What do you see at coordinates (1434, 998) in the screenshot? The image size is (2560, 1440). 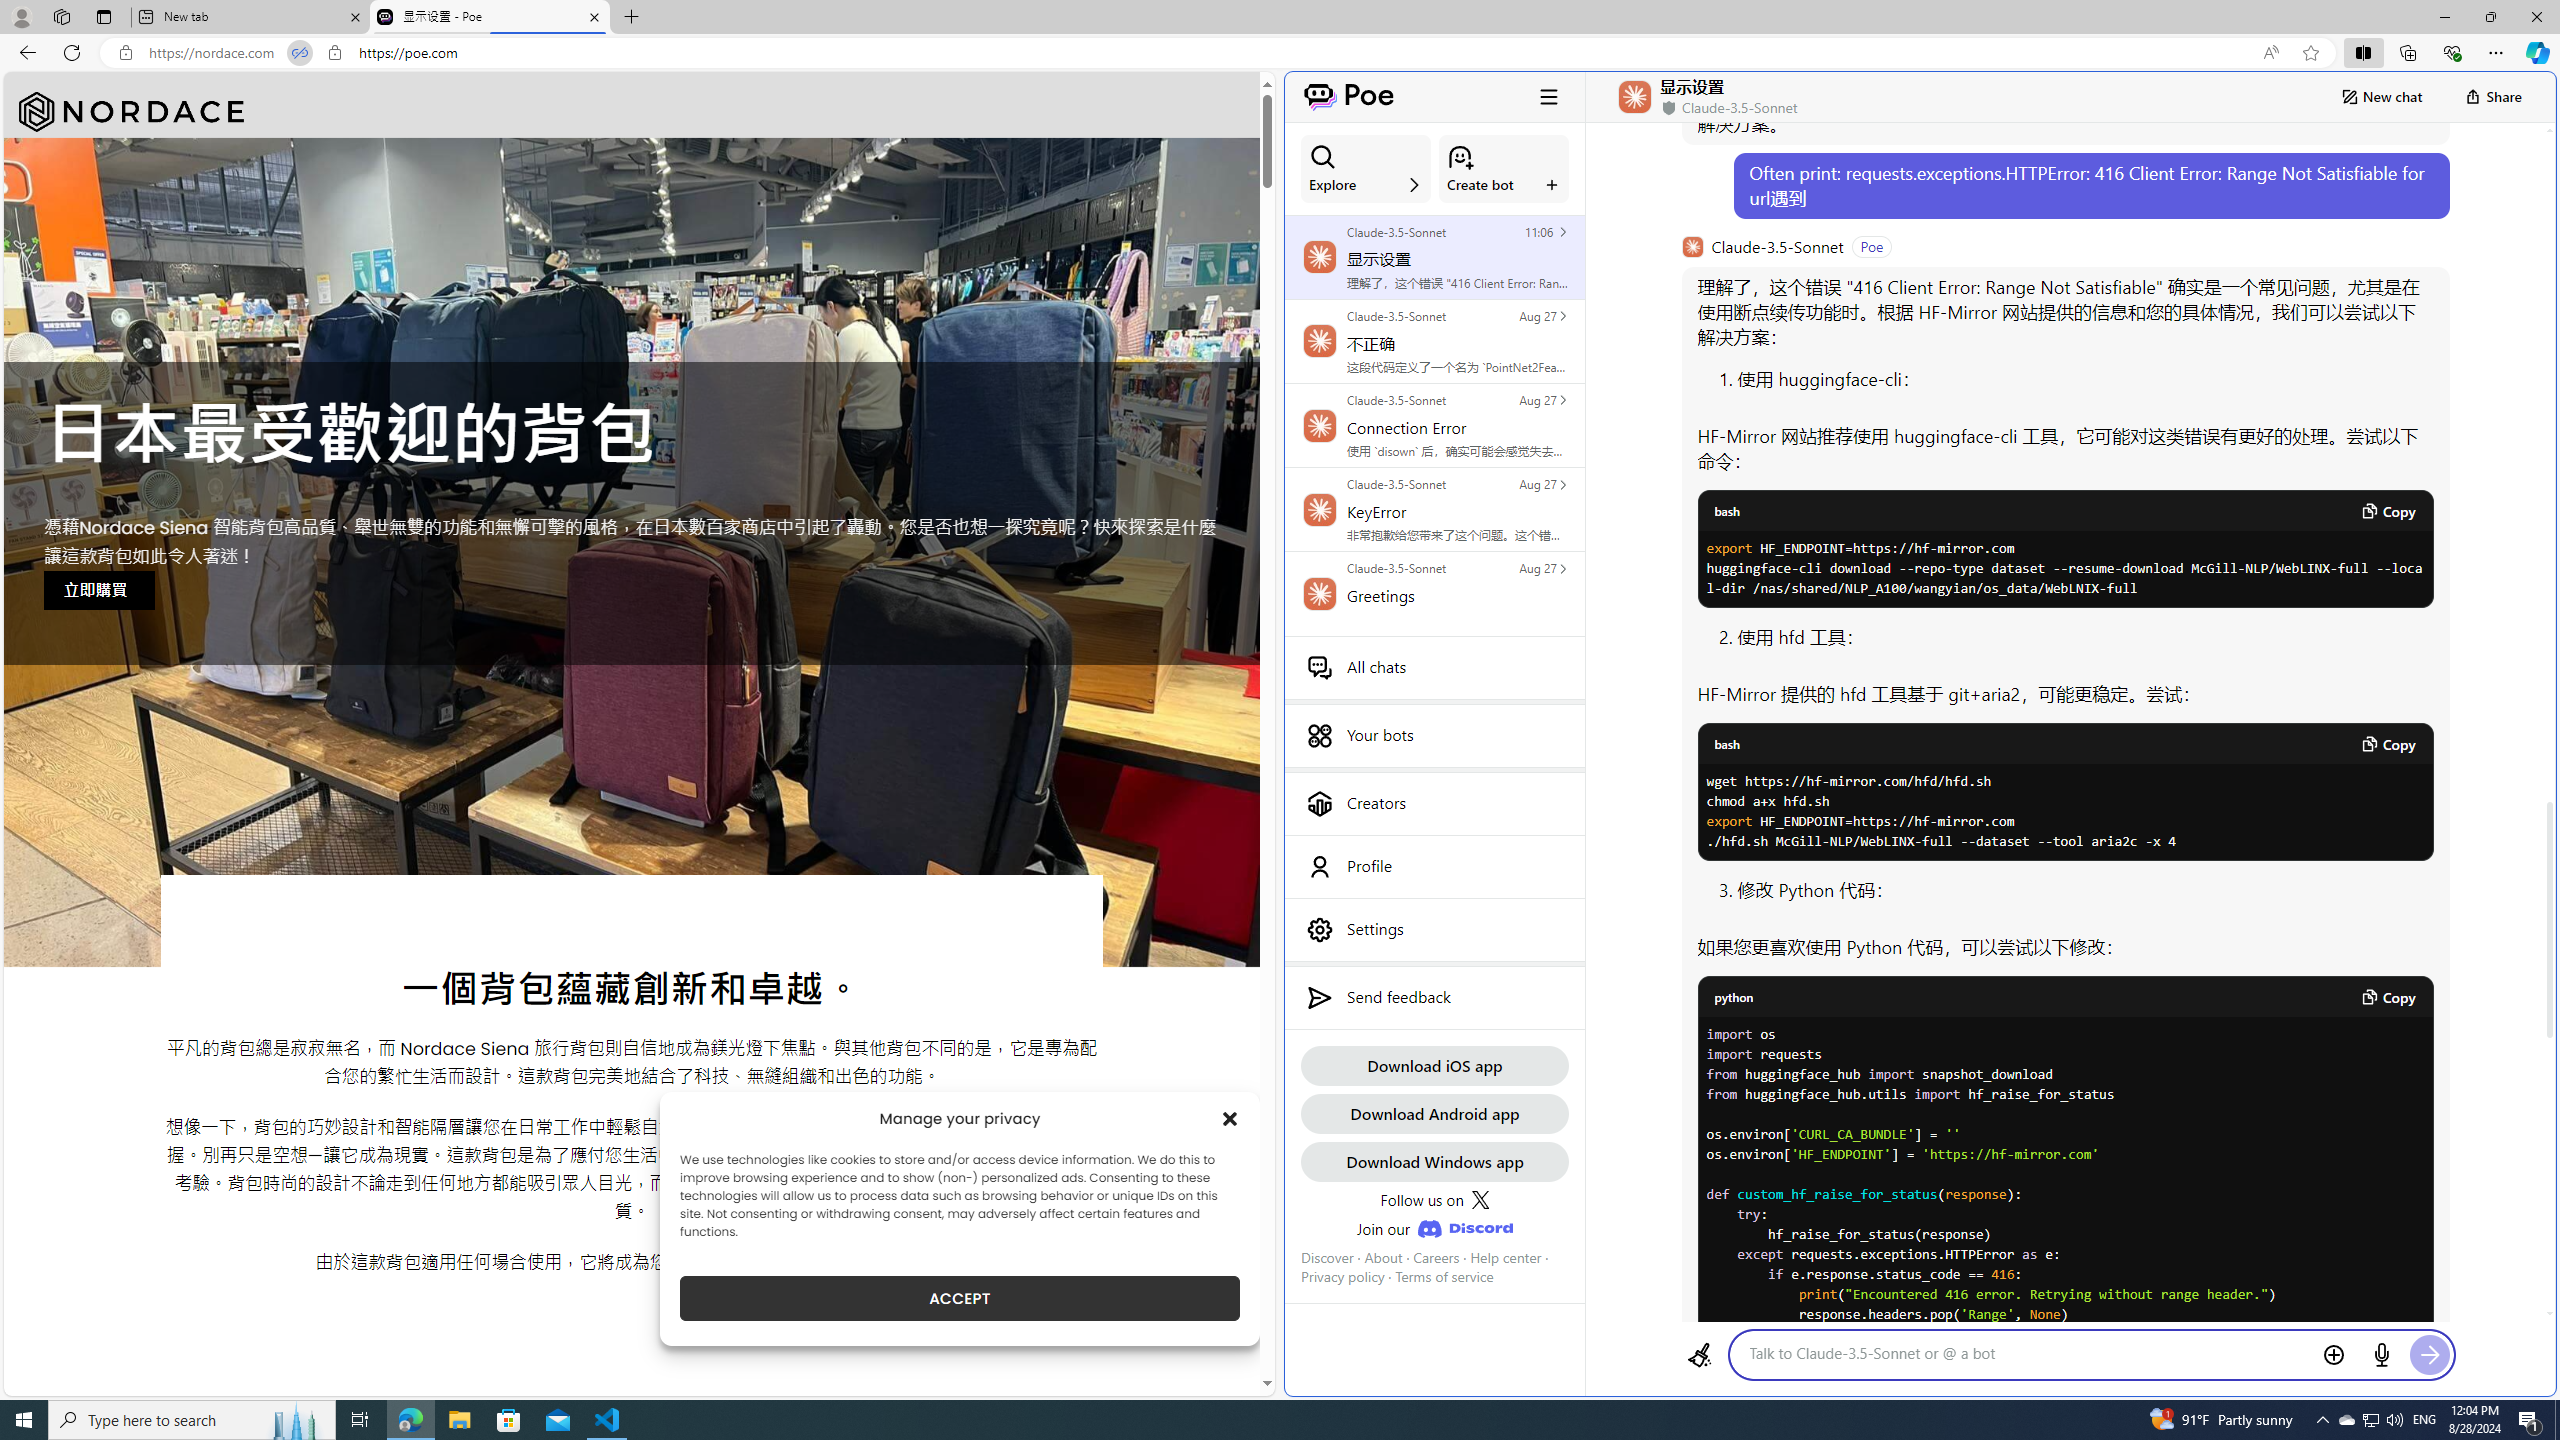 I see `Send feedback` at bounding box center [1434, 998].